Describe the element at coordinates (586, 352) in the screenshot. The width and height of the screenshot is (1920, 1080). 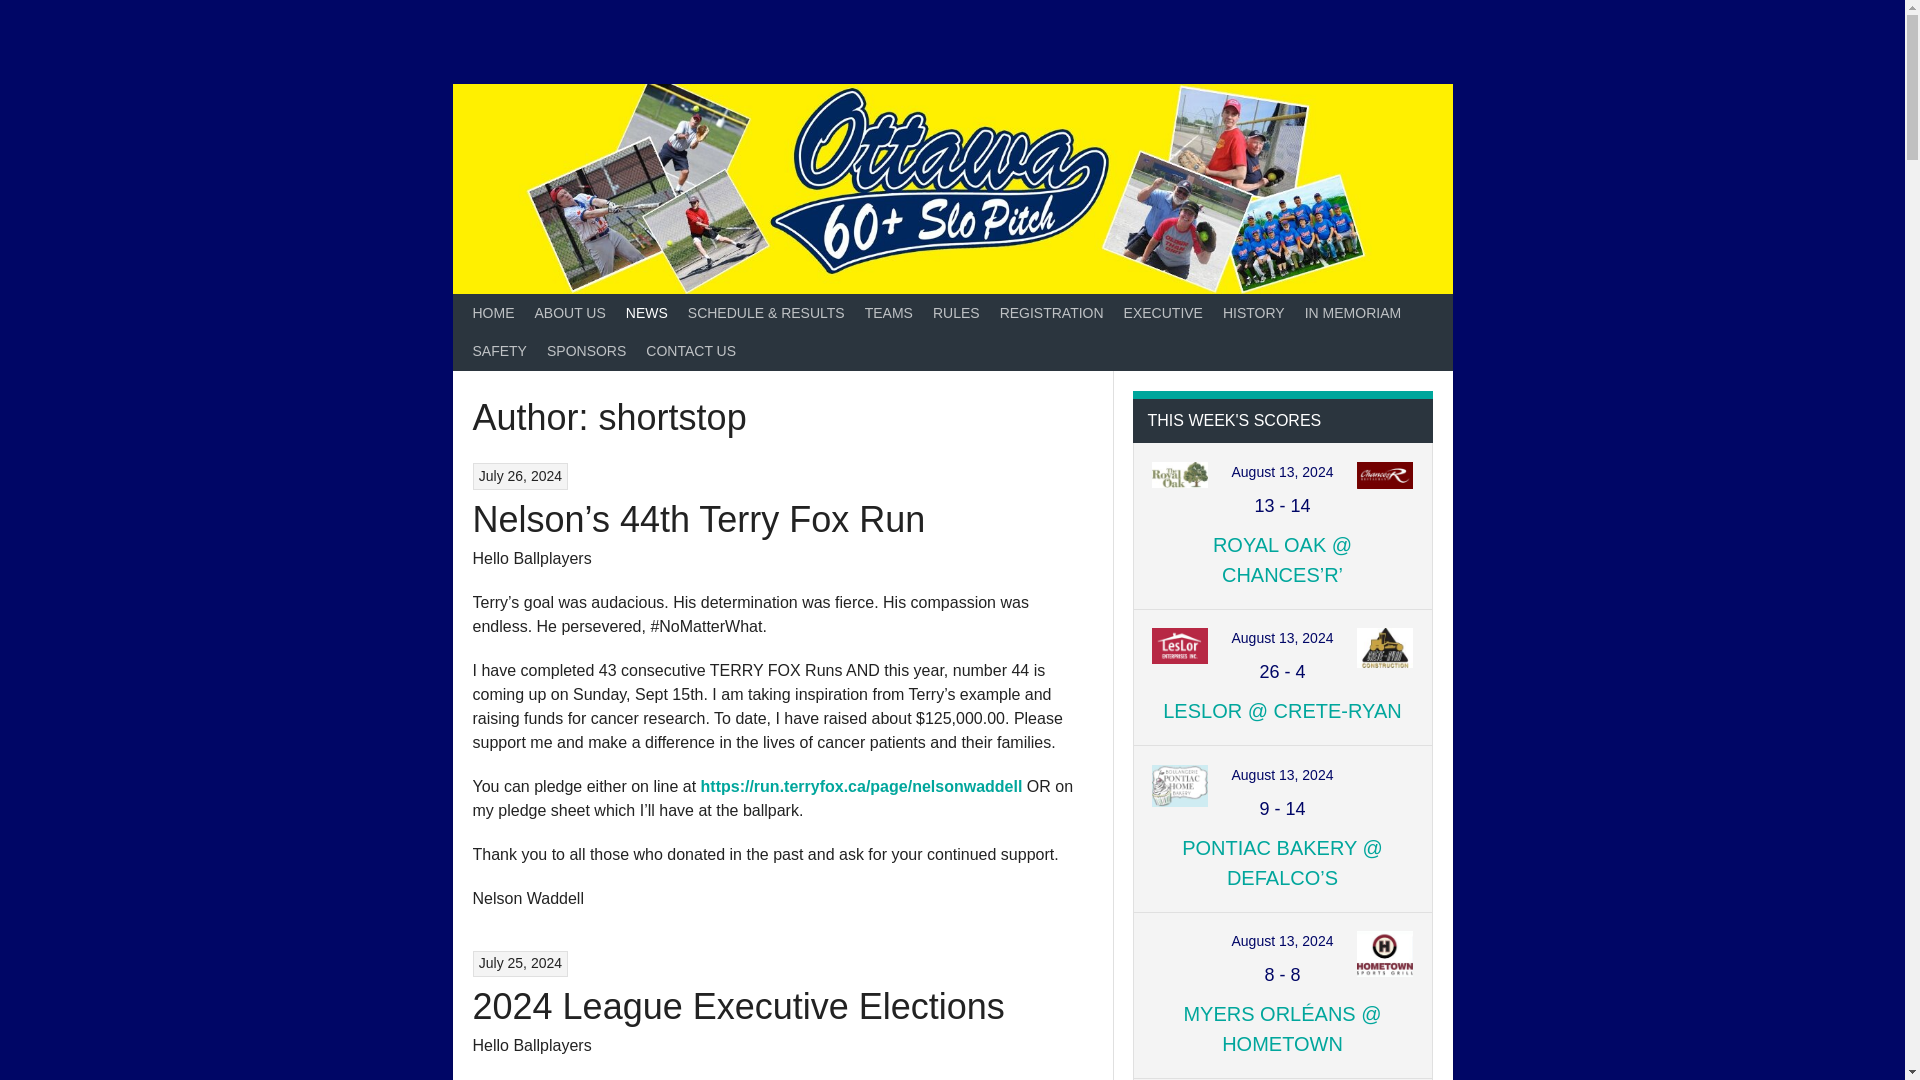
I see `SPONSORS` at that location.